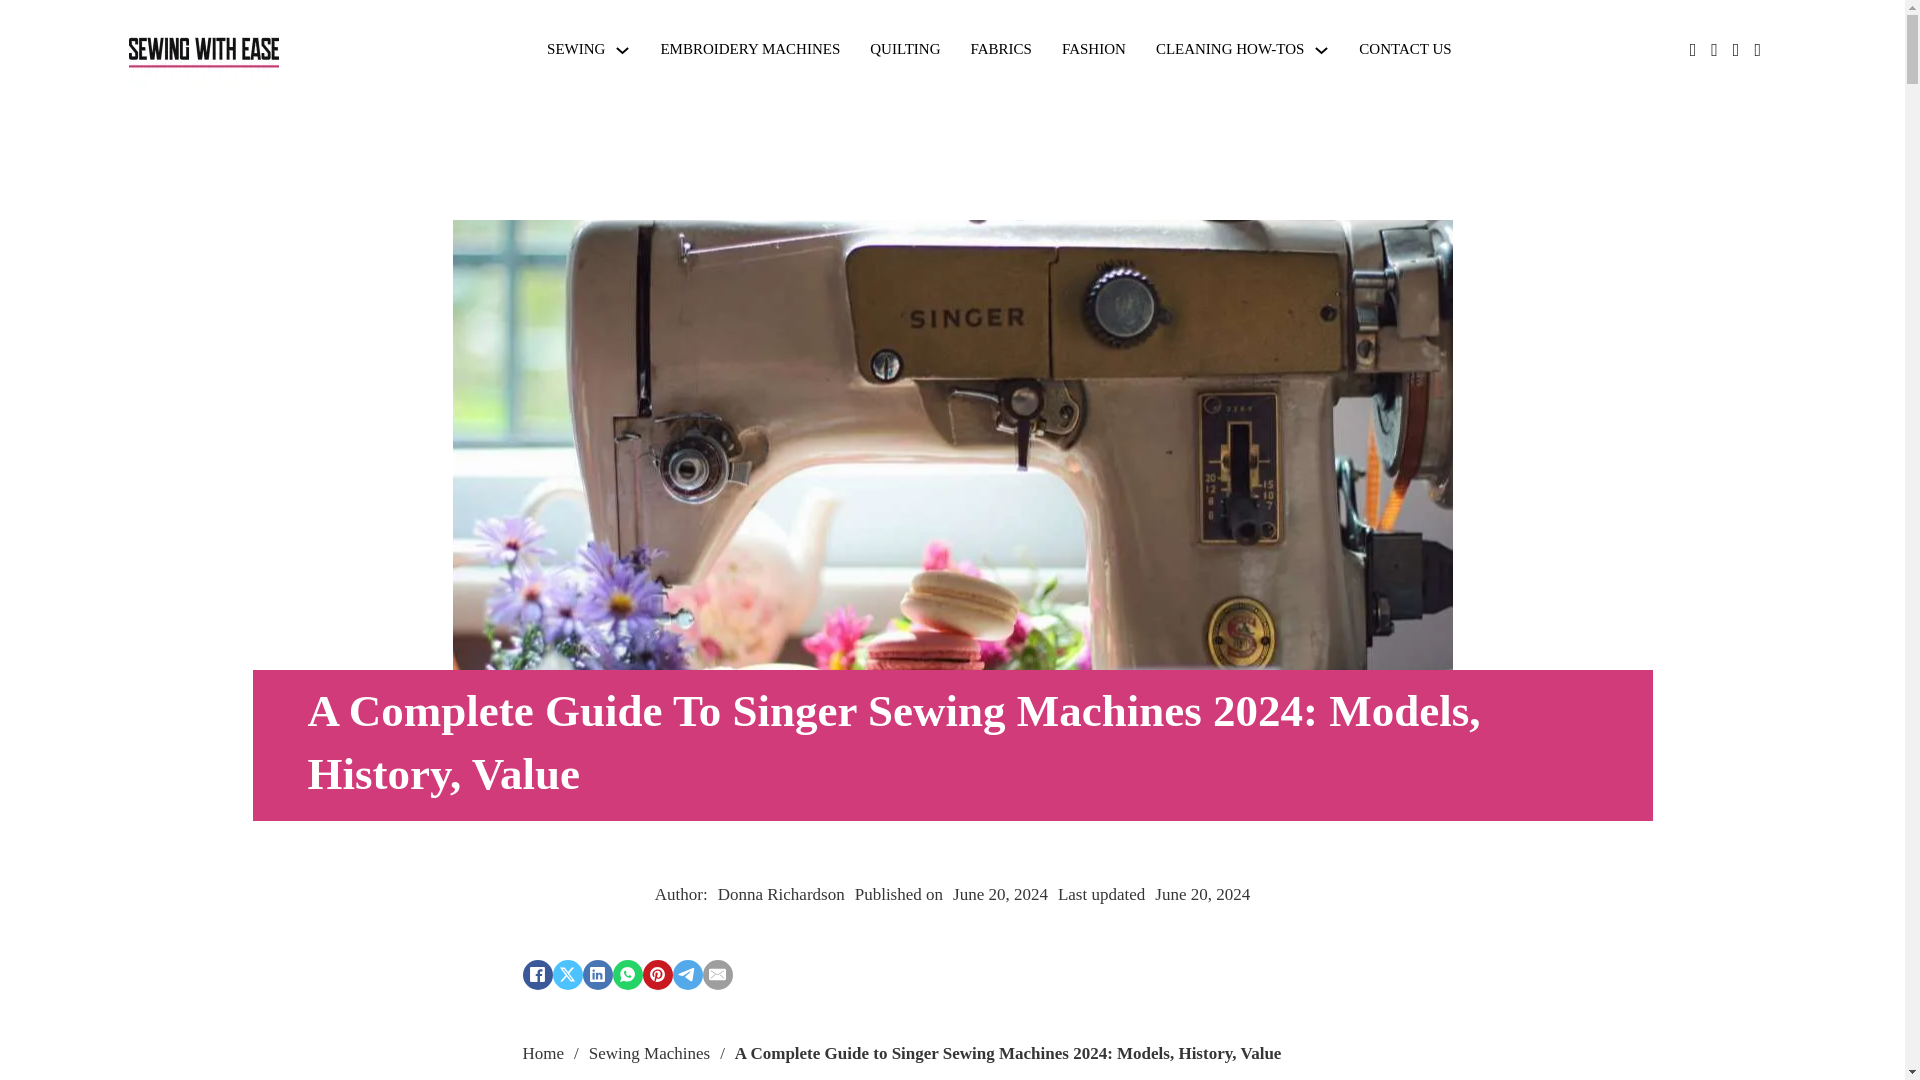 Image resolution: width=1920 pixels, height=1080 pixels. What do you see at coordinates (1093, 49) in the screenshot?
I see `FASHION` at bounding box center [1093, 49].